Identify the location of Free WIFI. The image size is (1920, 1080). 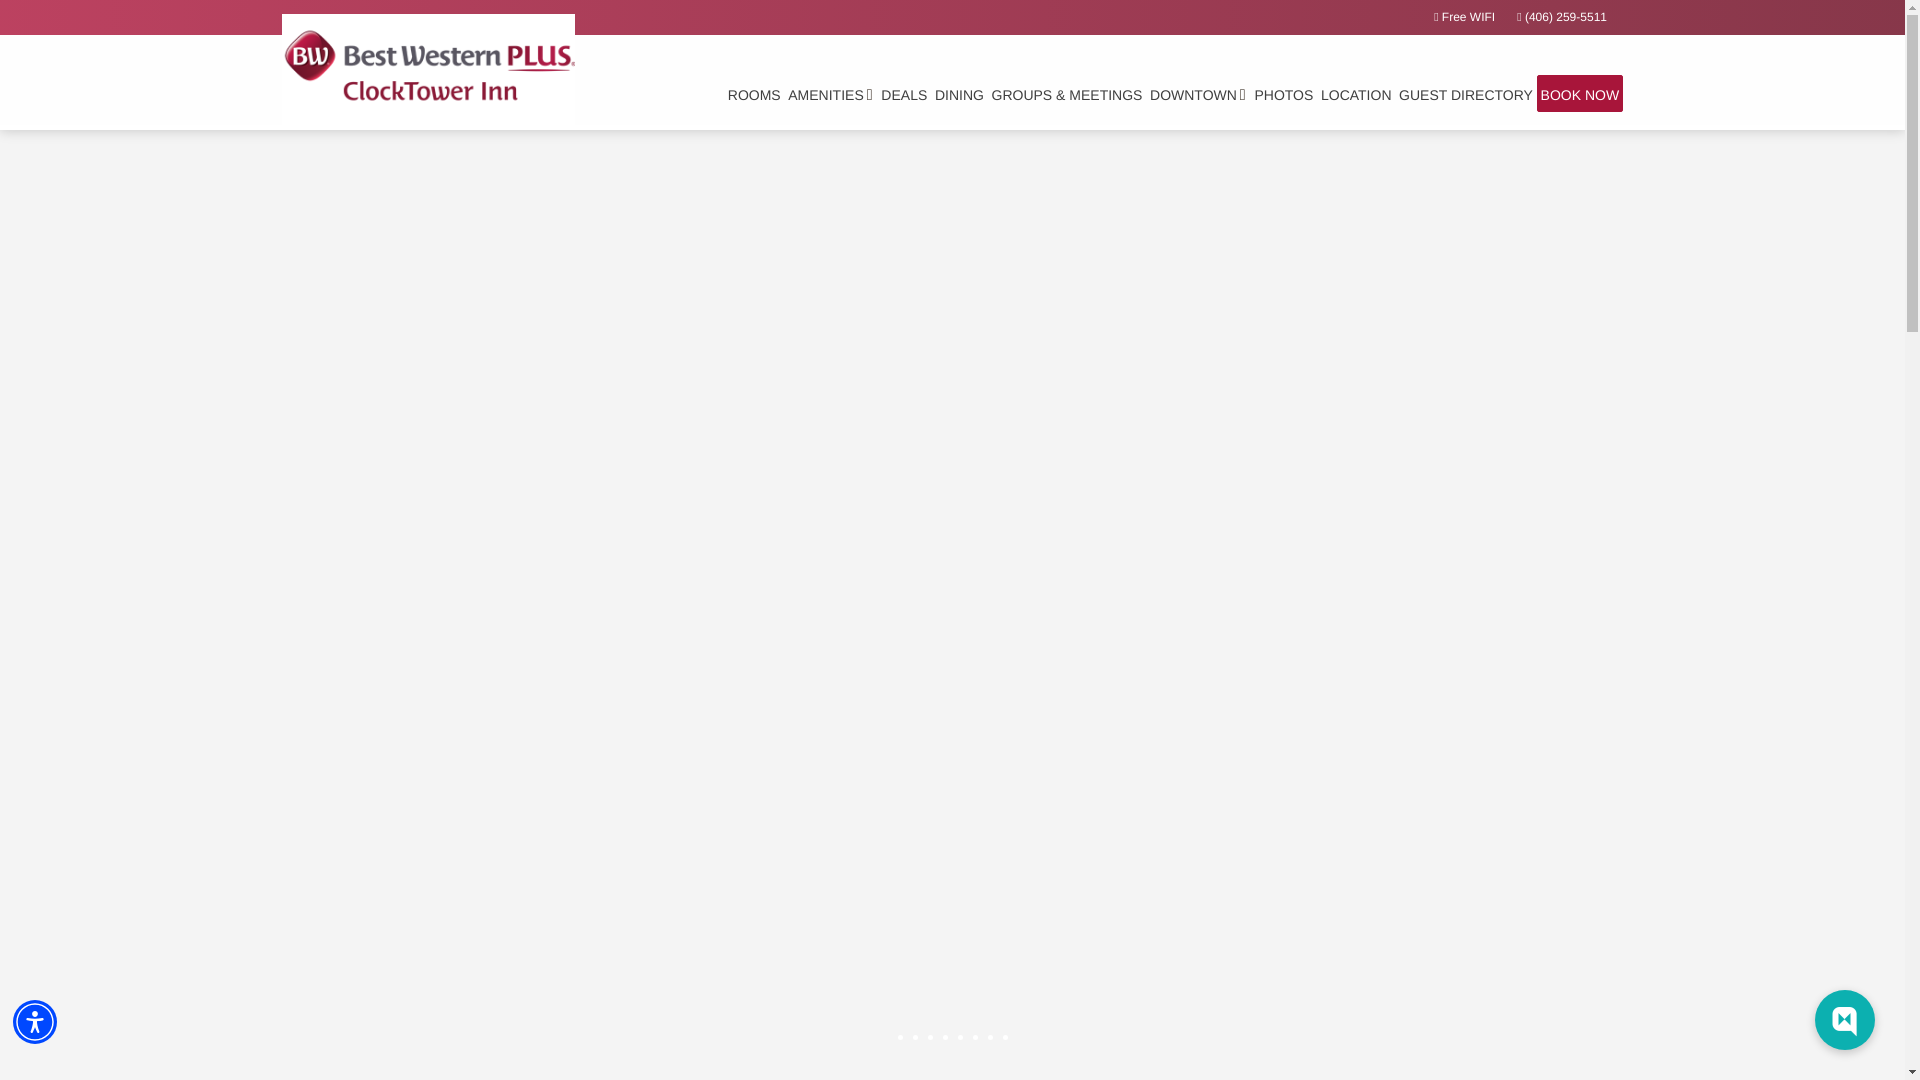
(1464, 16).